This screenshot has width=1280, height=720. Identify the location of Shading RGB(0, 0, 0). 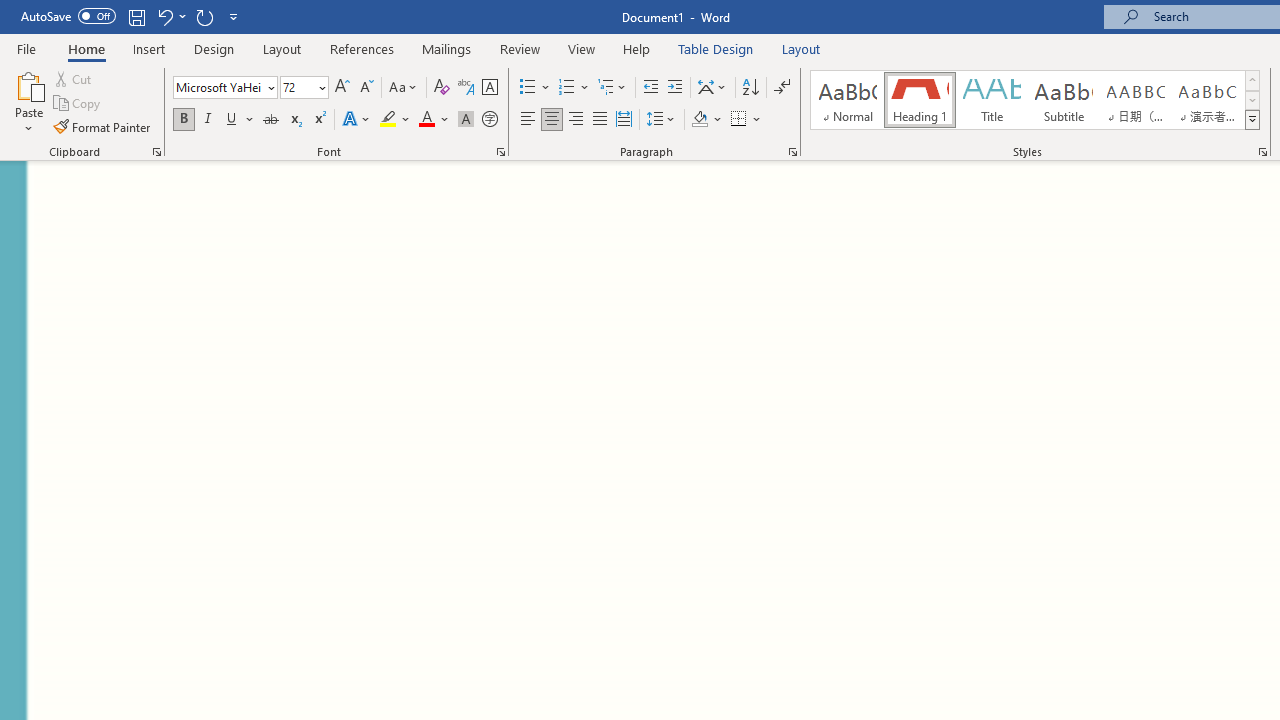
(699, 120).